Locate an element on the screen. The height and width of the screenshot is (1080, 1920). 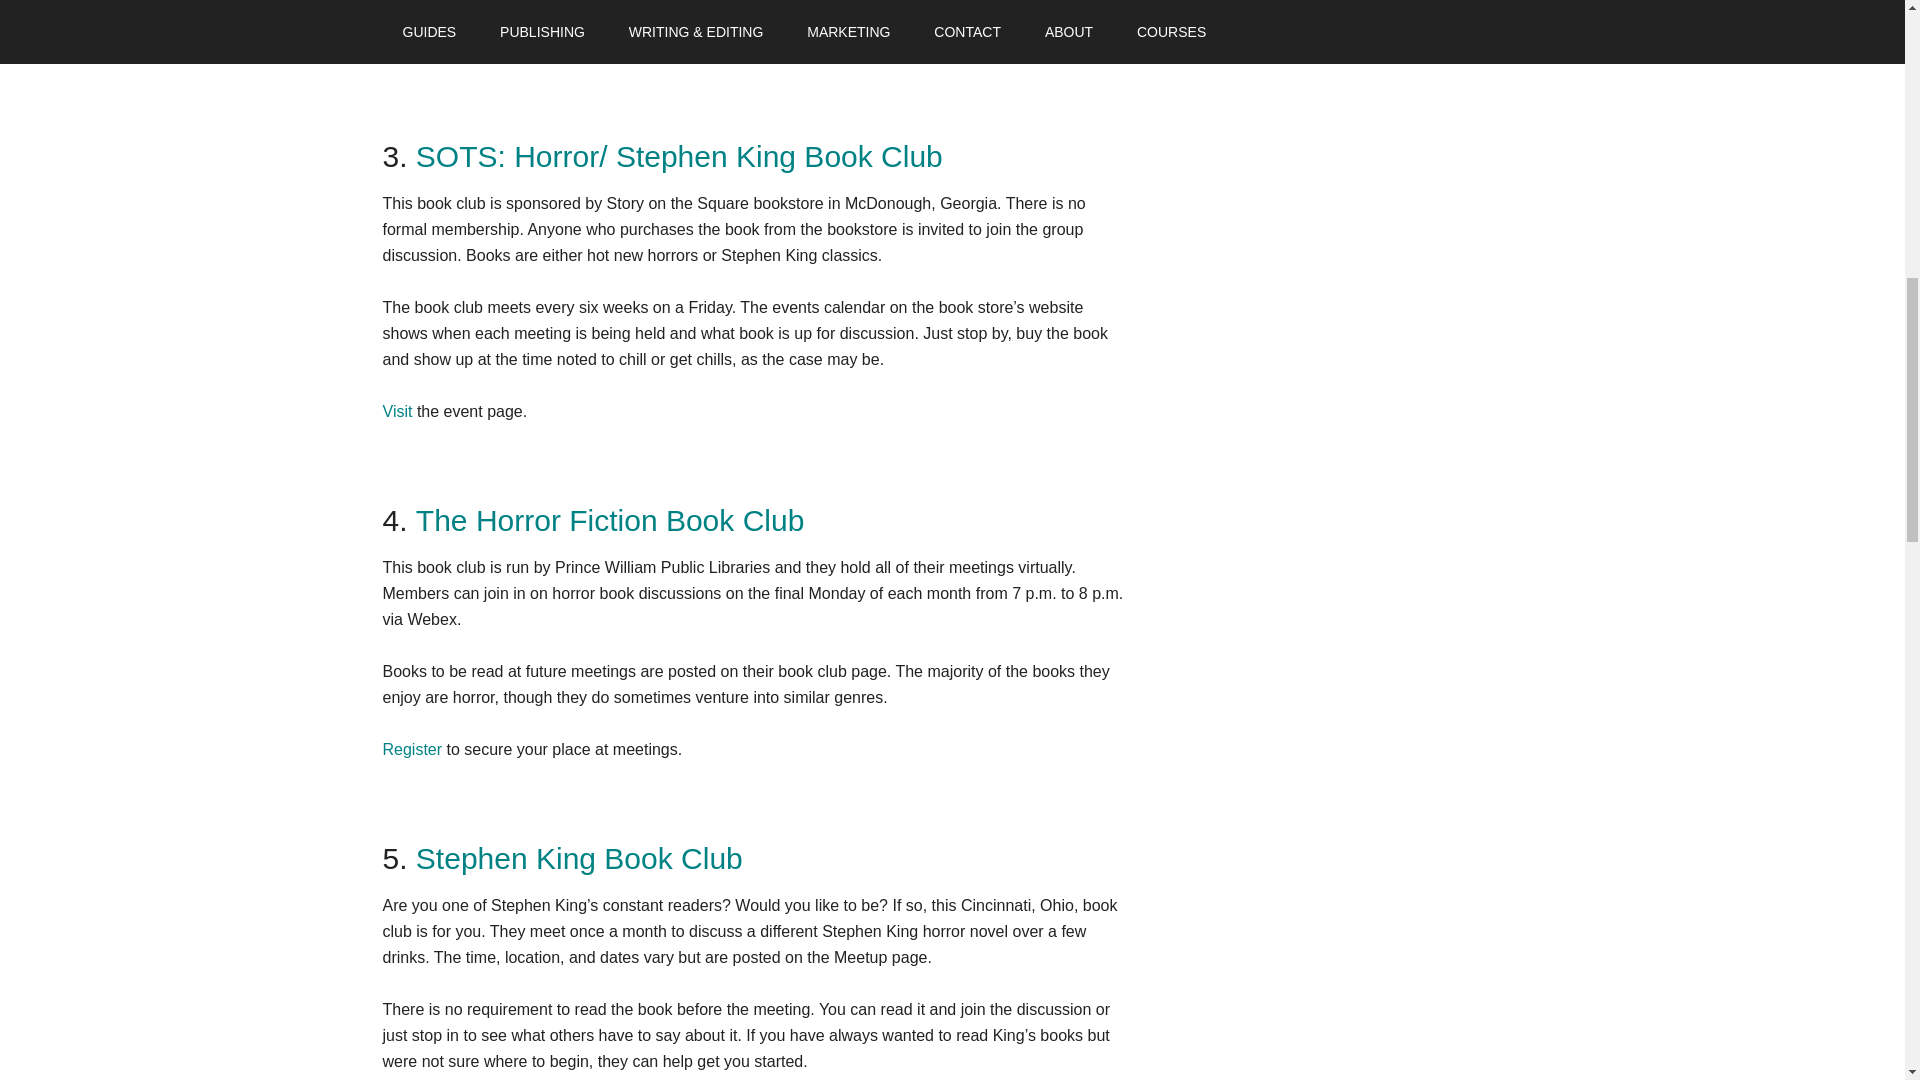
The Horror Fiction Book Club is located at coordinates (610, 520).